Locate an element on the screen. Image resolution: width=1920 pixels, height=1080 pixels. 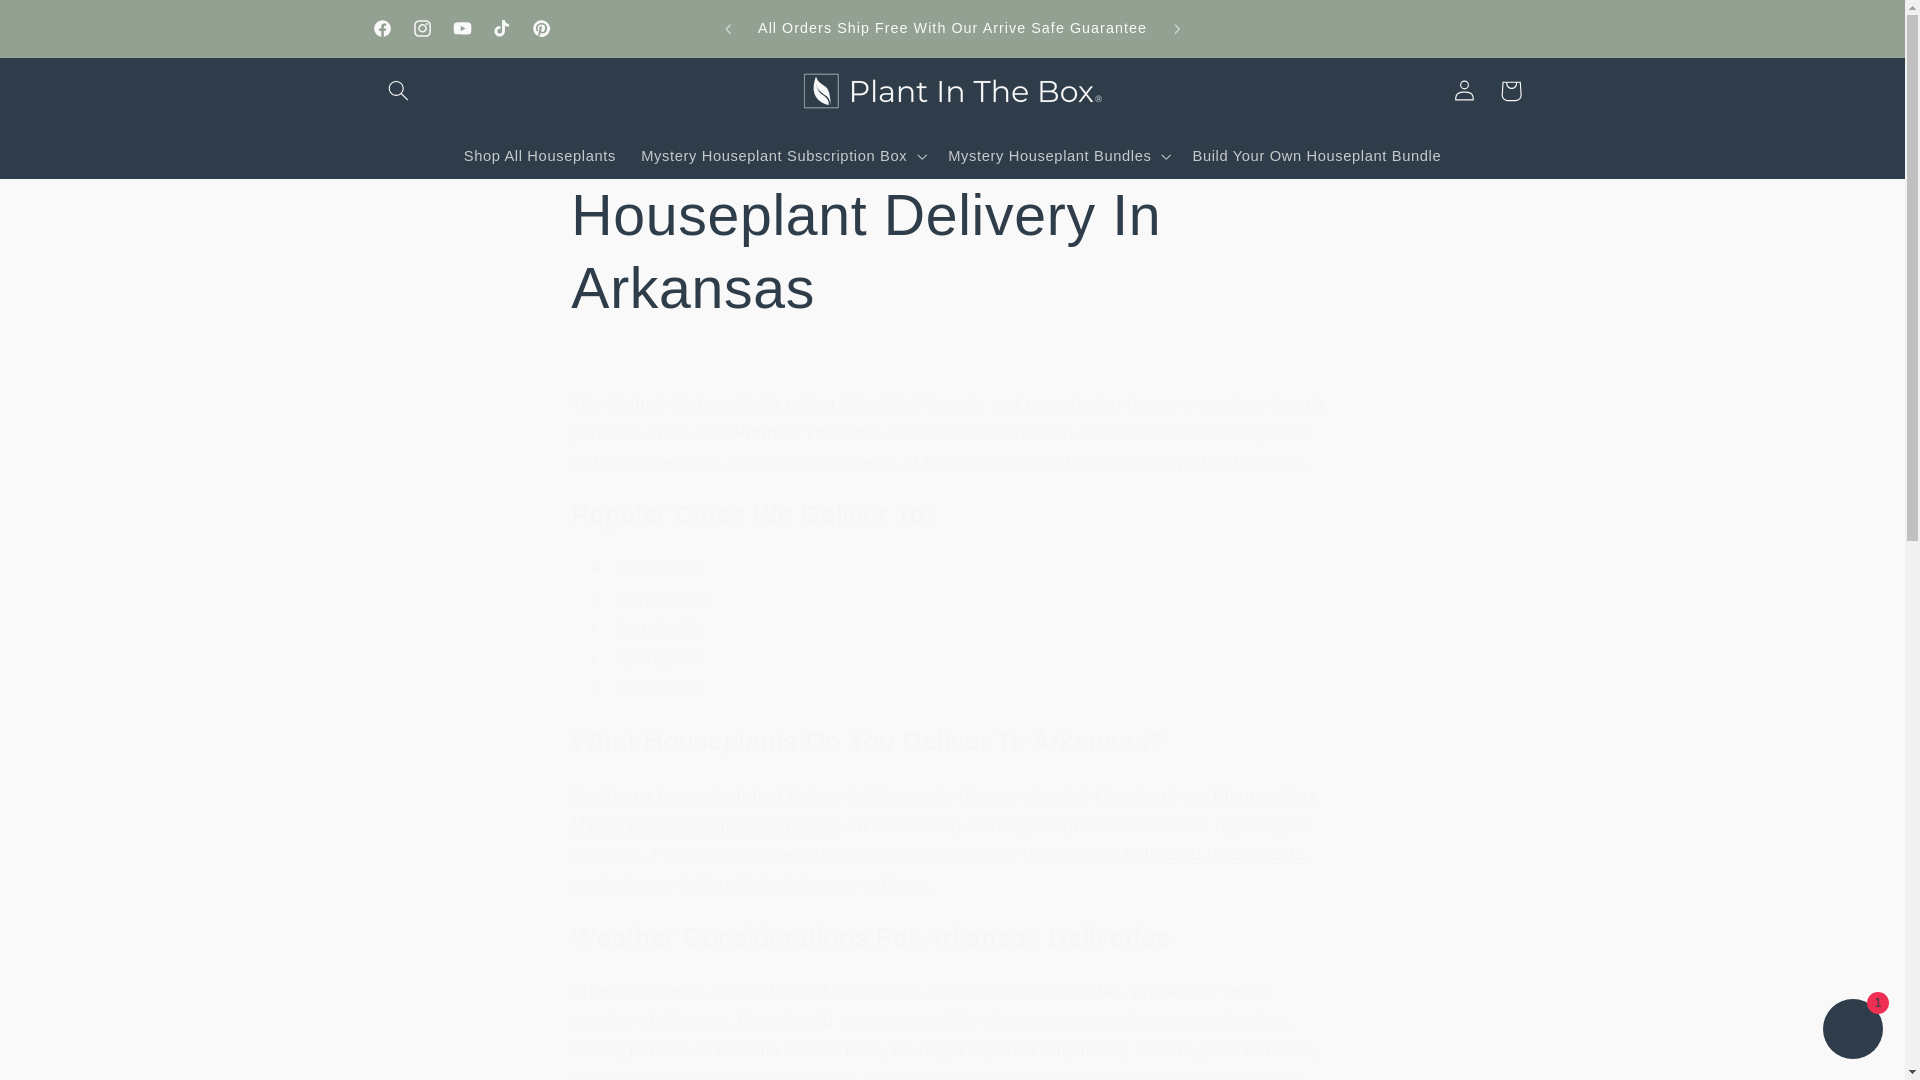
YouTube is located at coordinates (461, 28).